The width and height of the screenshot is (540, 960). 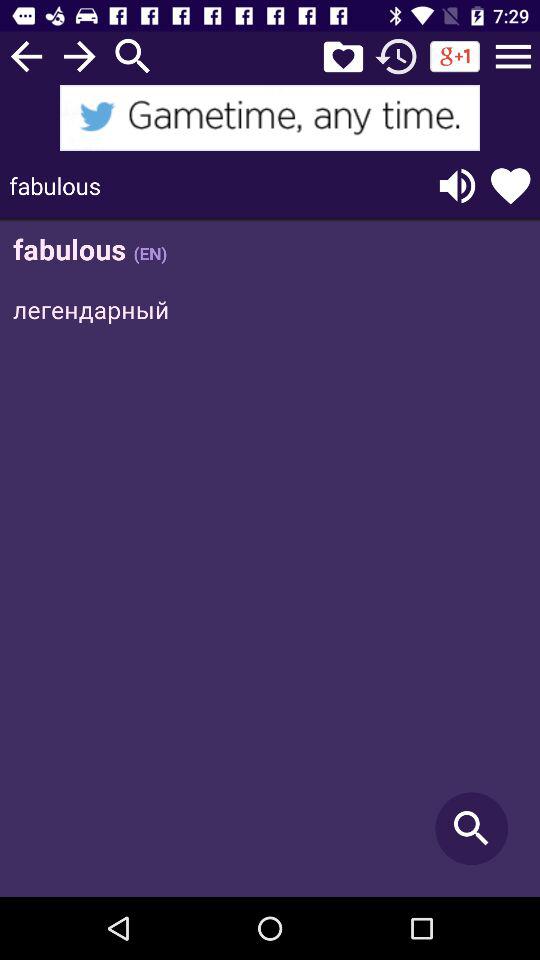 What do you see at coordinates (133, 56) in the screenshot?
I see `search option` at bounding box center [133, 56].